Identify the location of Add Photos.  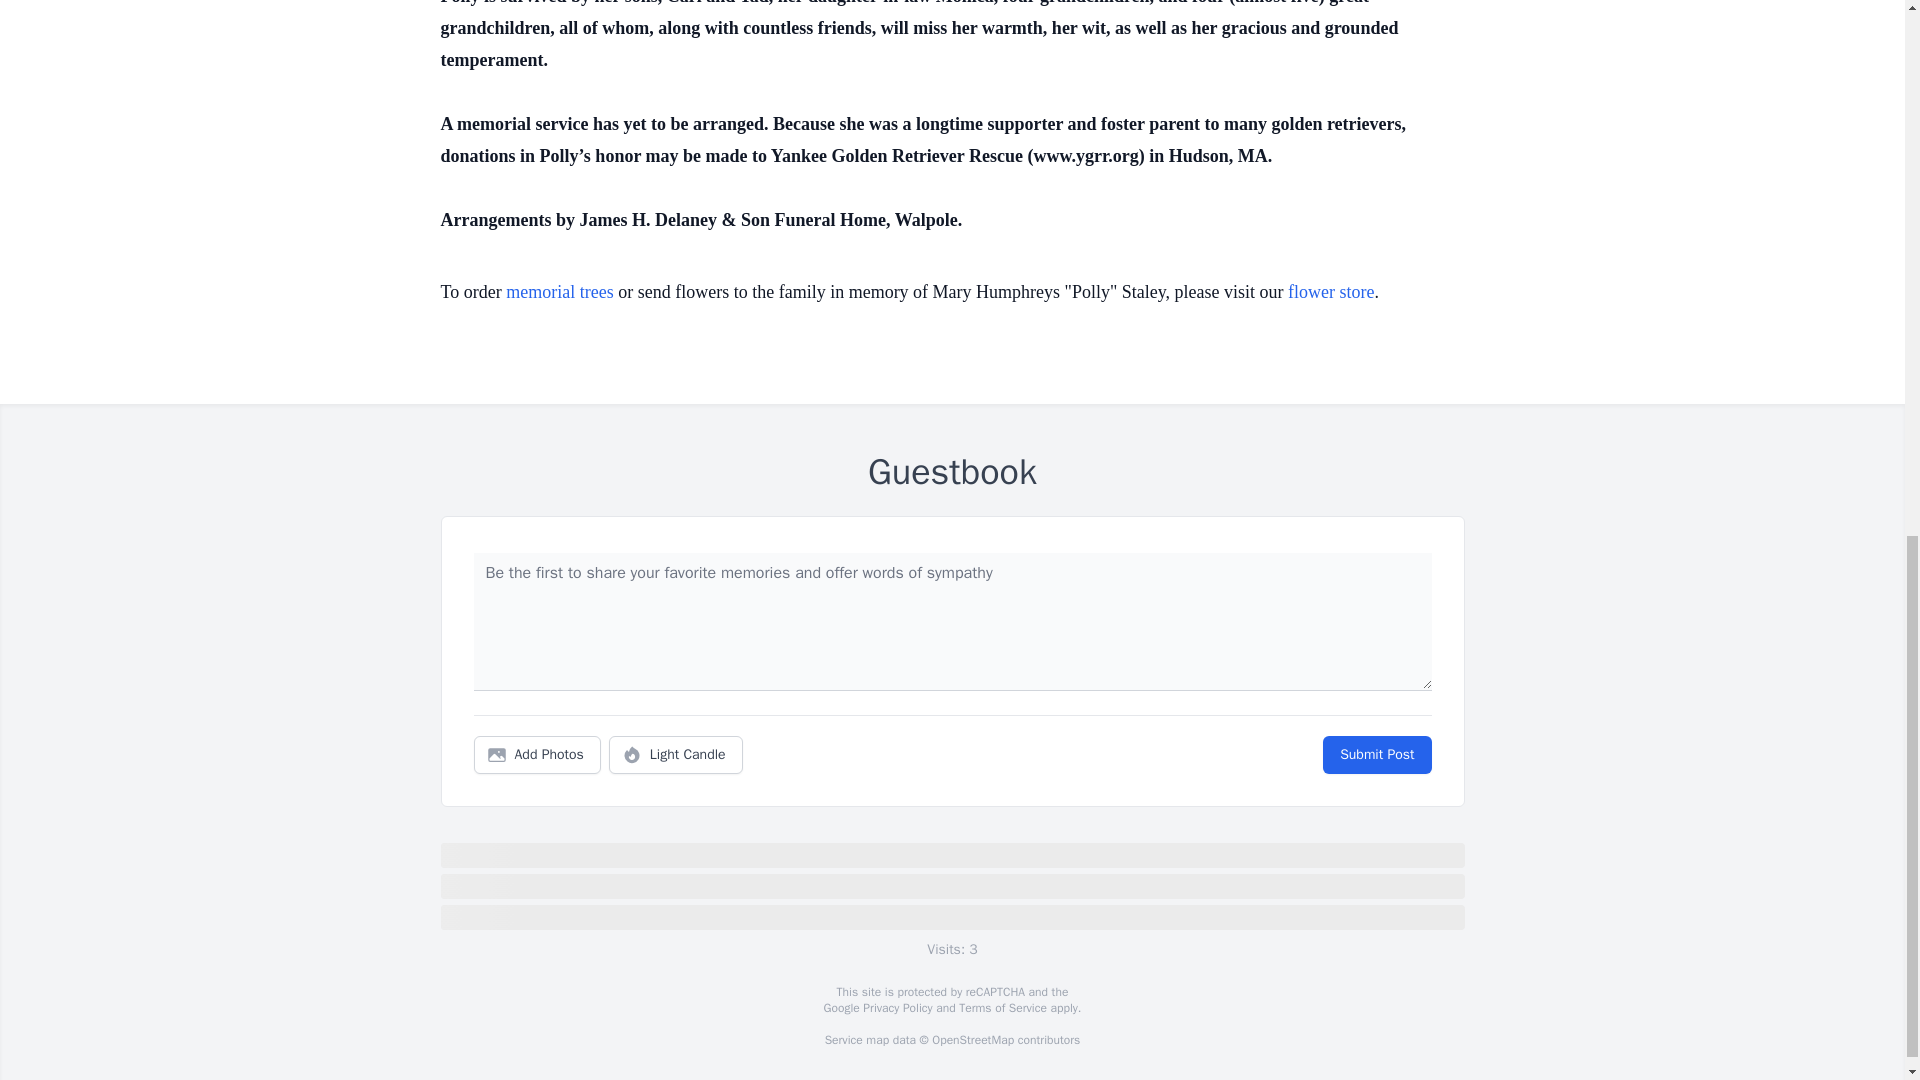
(537, 754).